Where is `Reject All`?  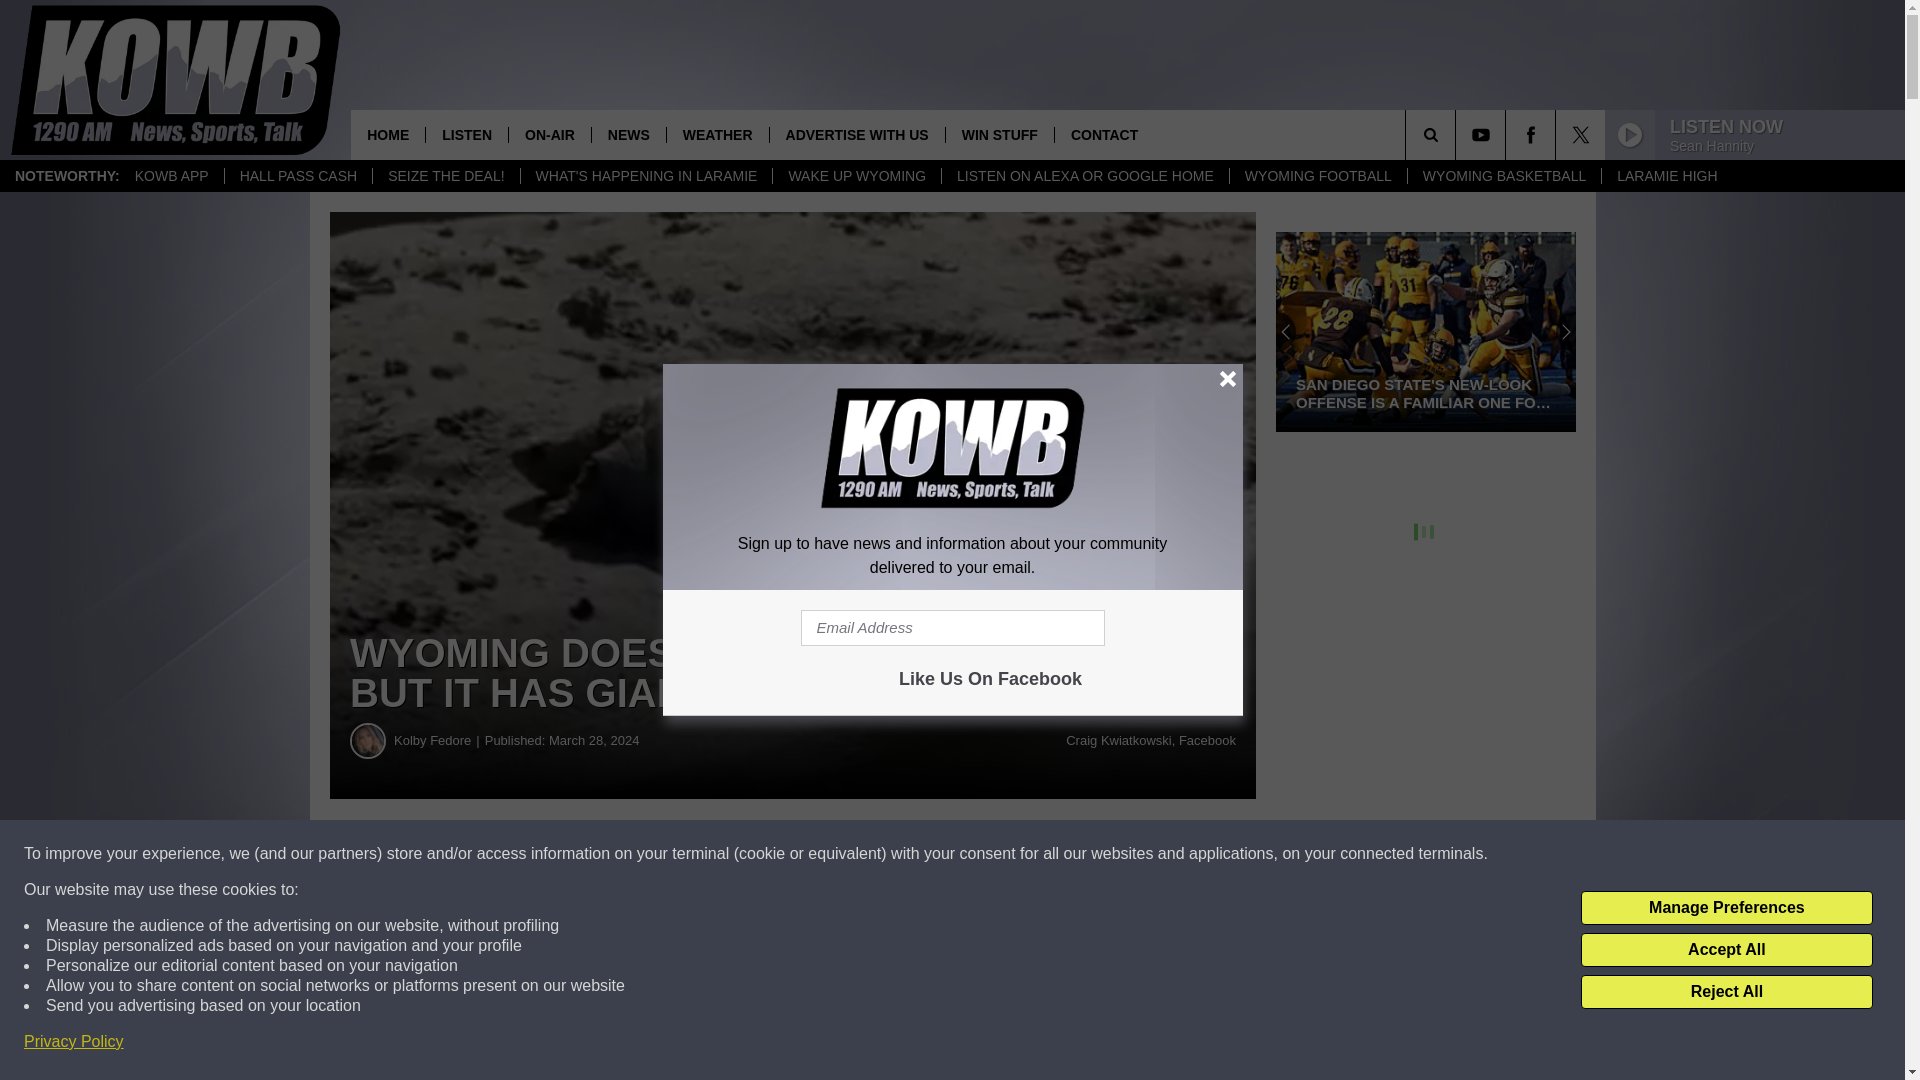
Reject All is located at coordinates (1726, 992).